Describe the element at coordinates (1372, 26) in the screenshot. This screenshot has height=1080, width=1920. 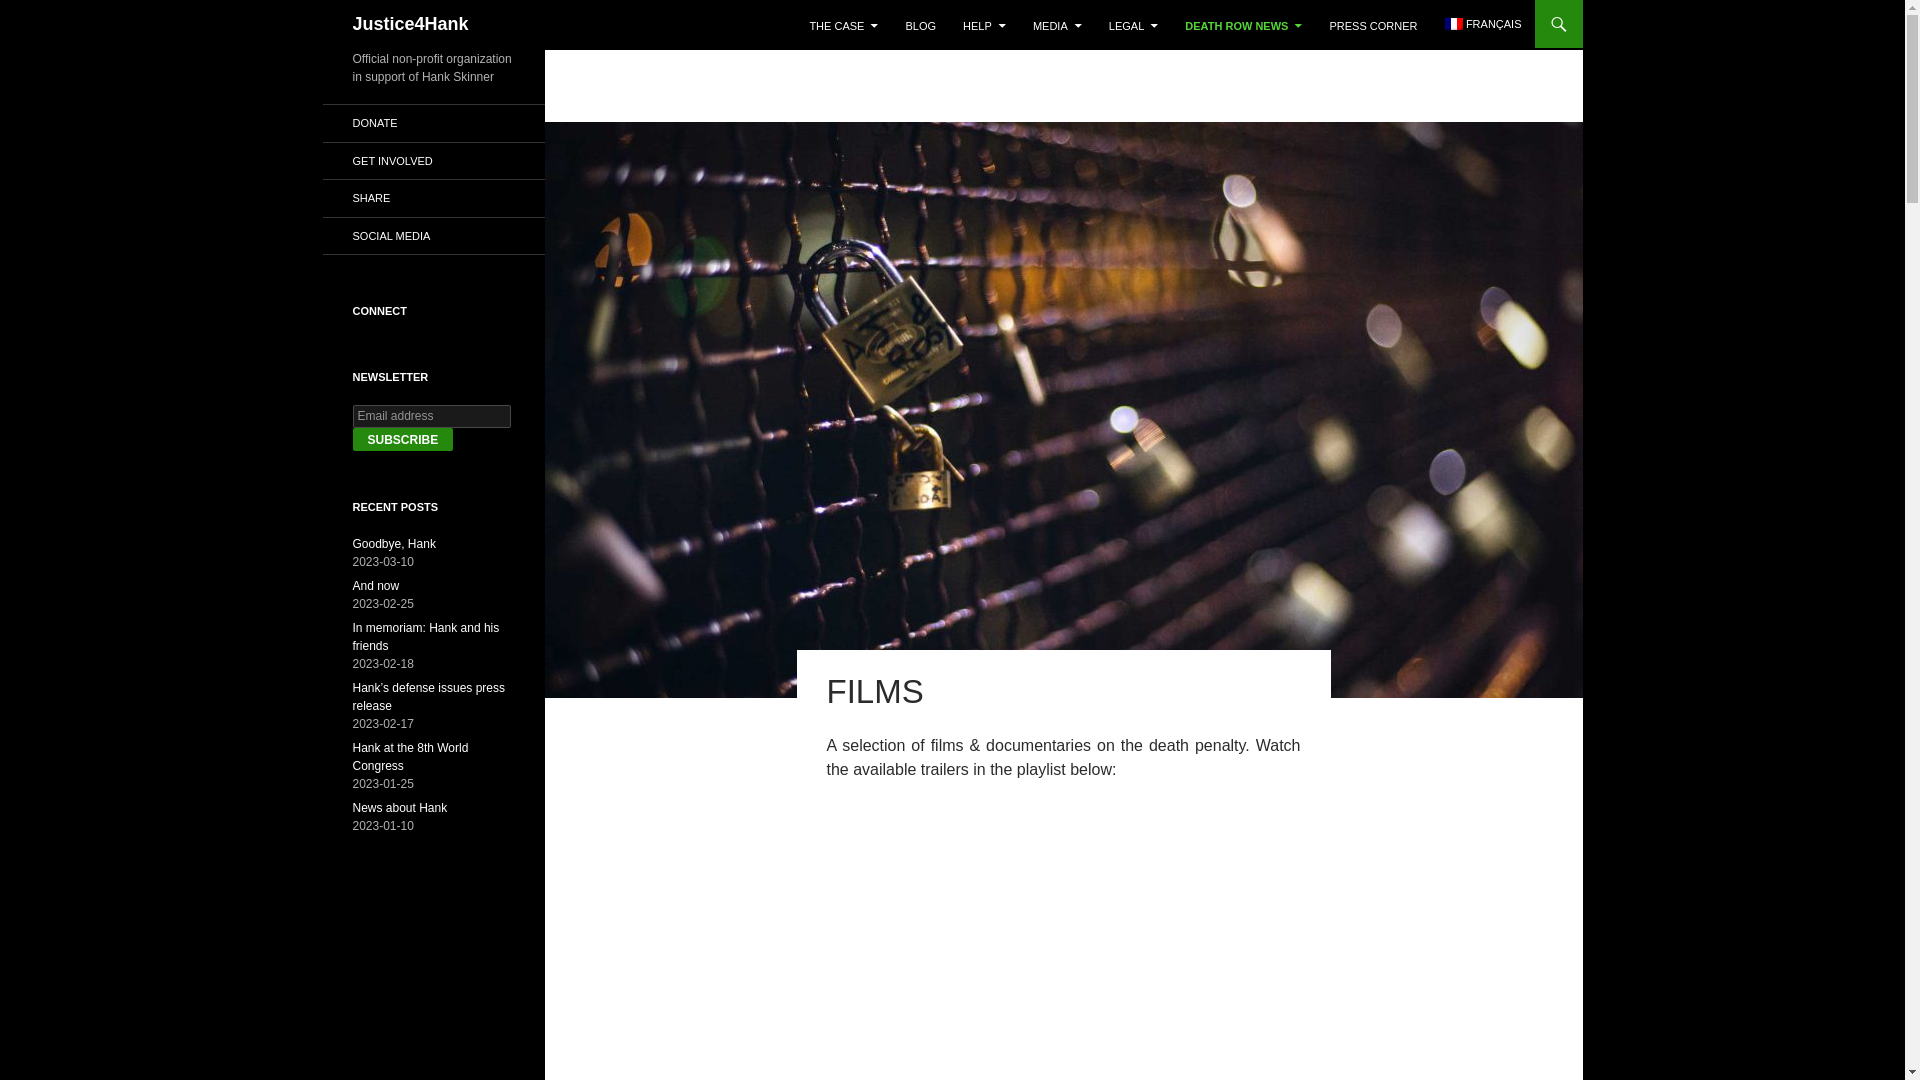
I see `PRESS CORNER` at that location.